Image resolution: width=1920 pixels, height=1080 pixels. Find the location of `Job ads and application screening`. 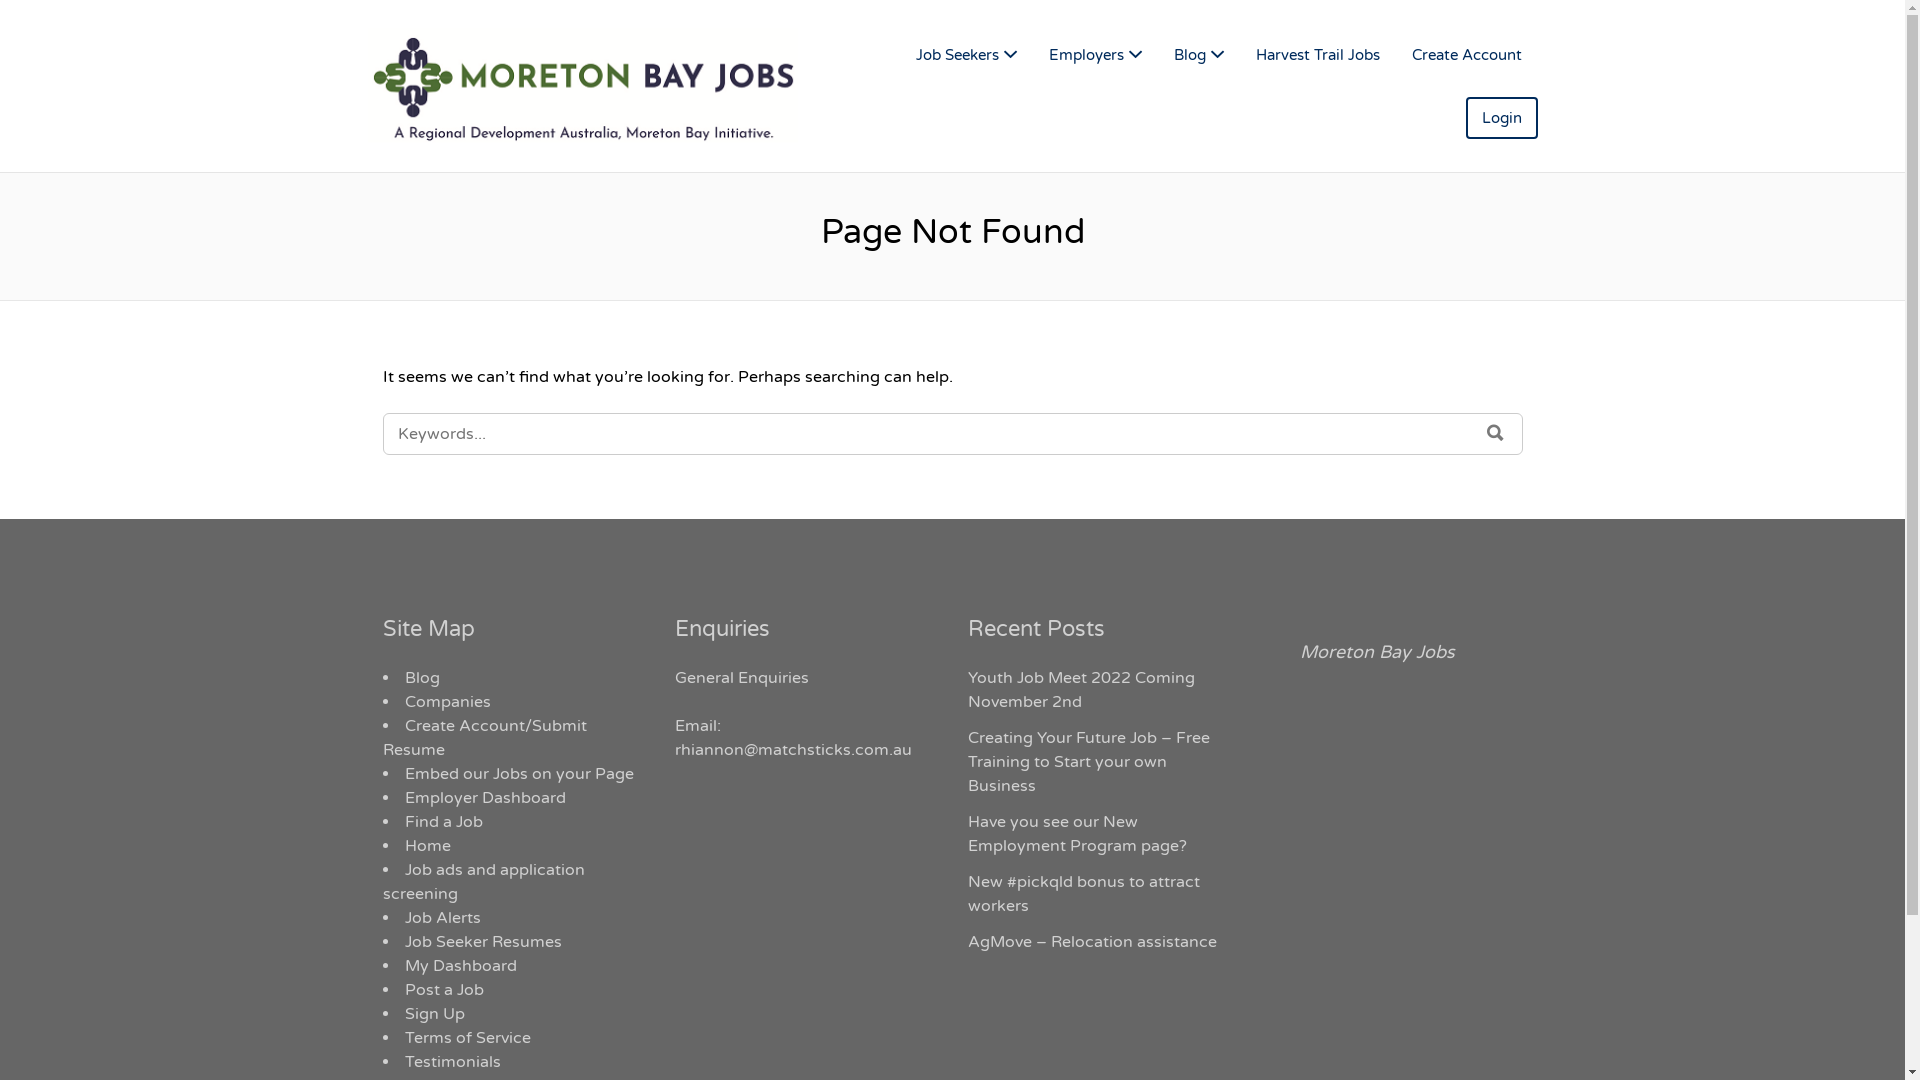

Job ads and application screening is located at coordinates (483, 882).